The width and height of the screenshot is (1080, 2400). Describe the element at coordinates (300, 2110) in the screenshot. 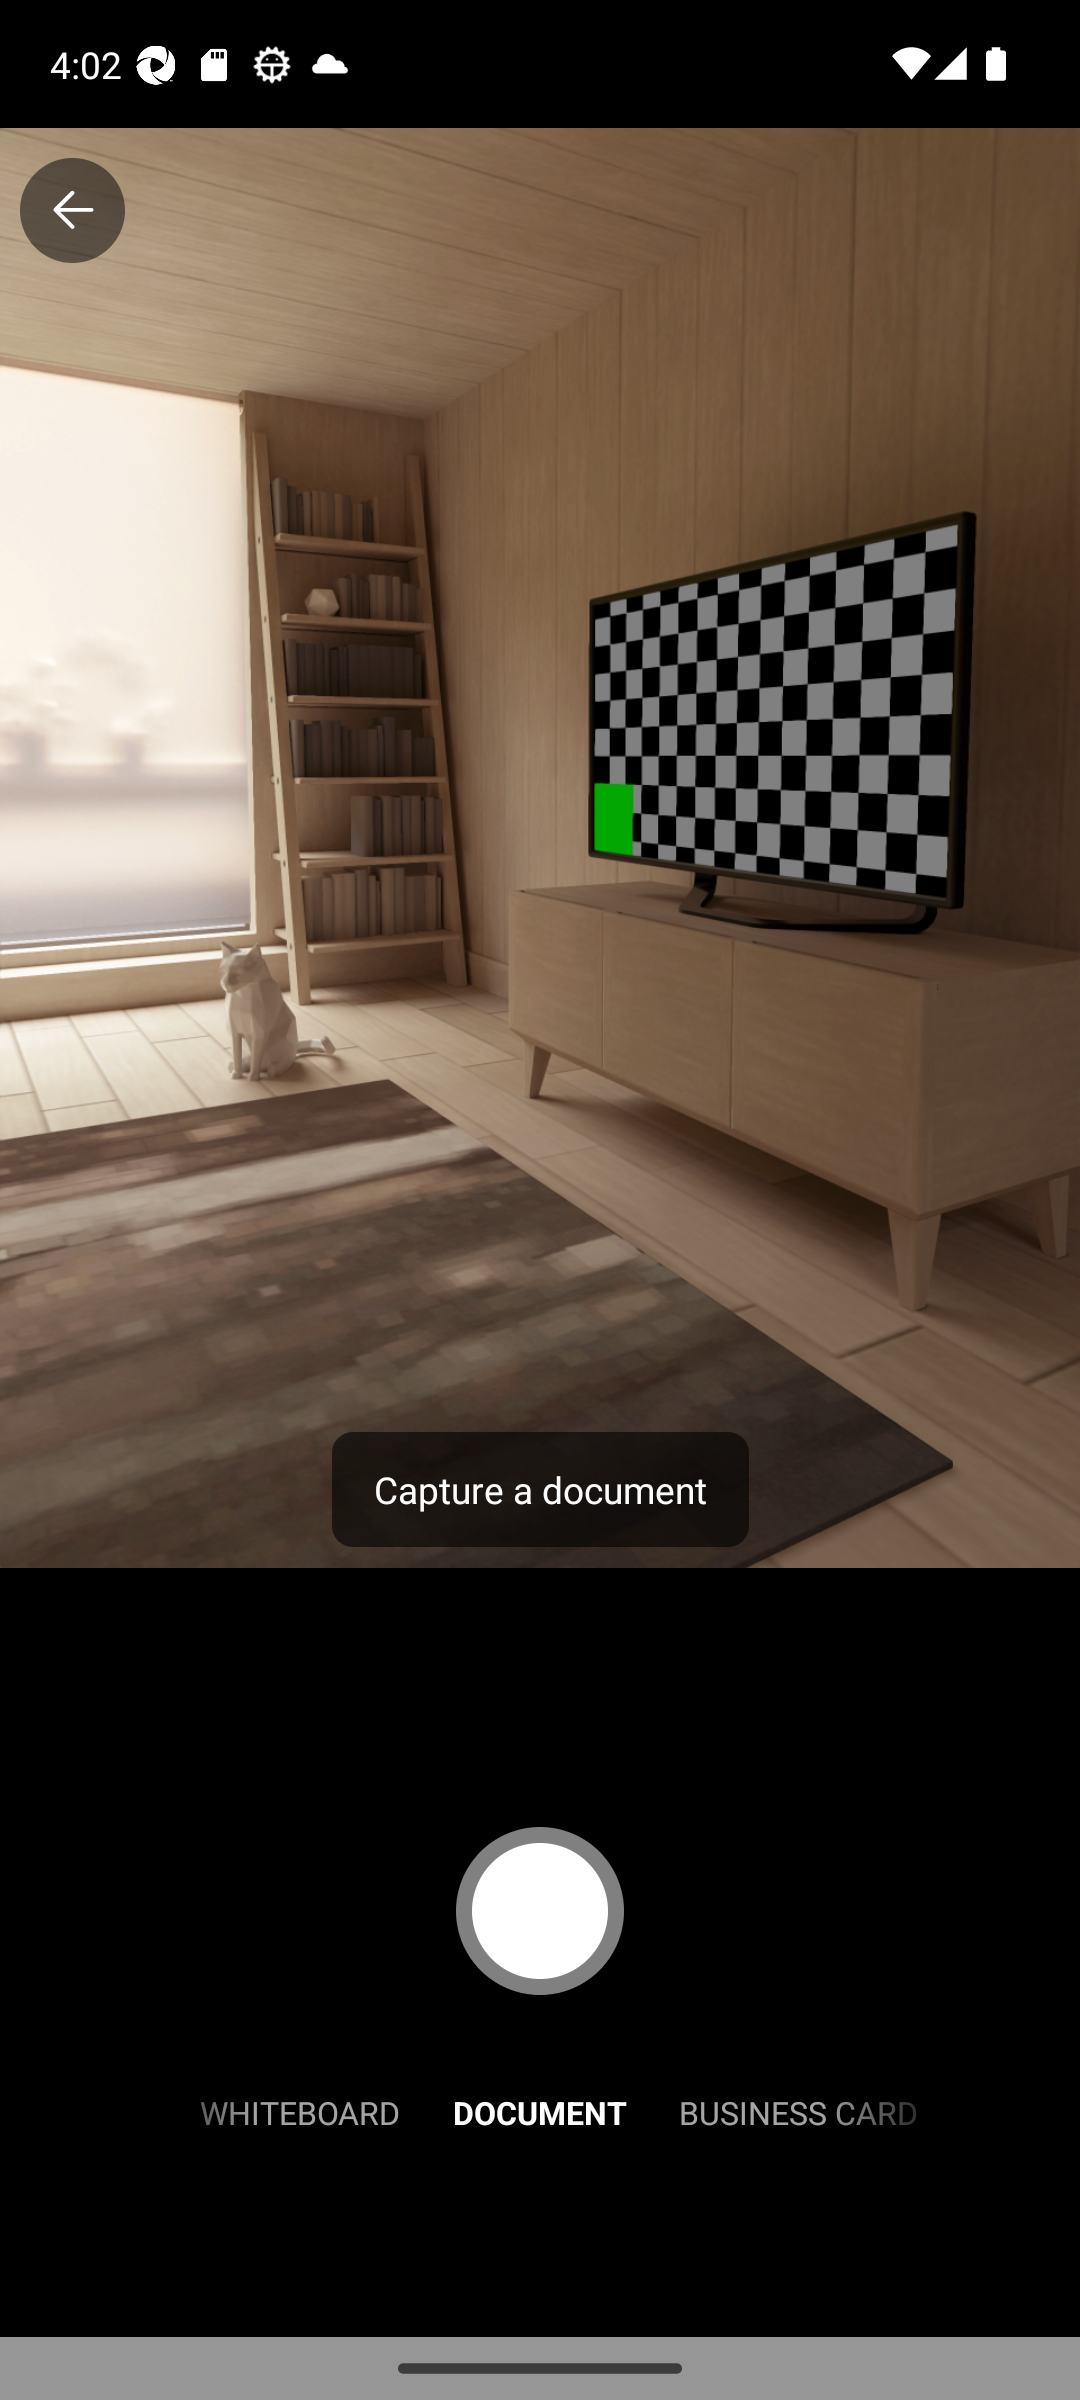

I see `WHITEBOARD` at that location.